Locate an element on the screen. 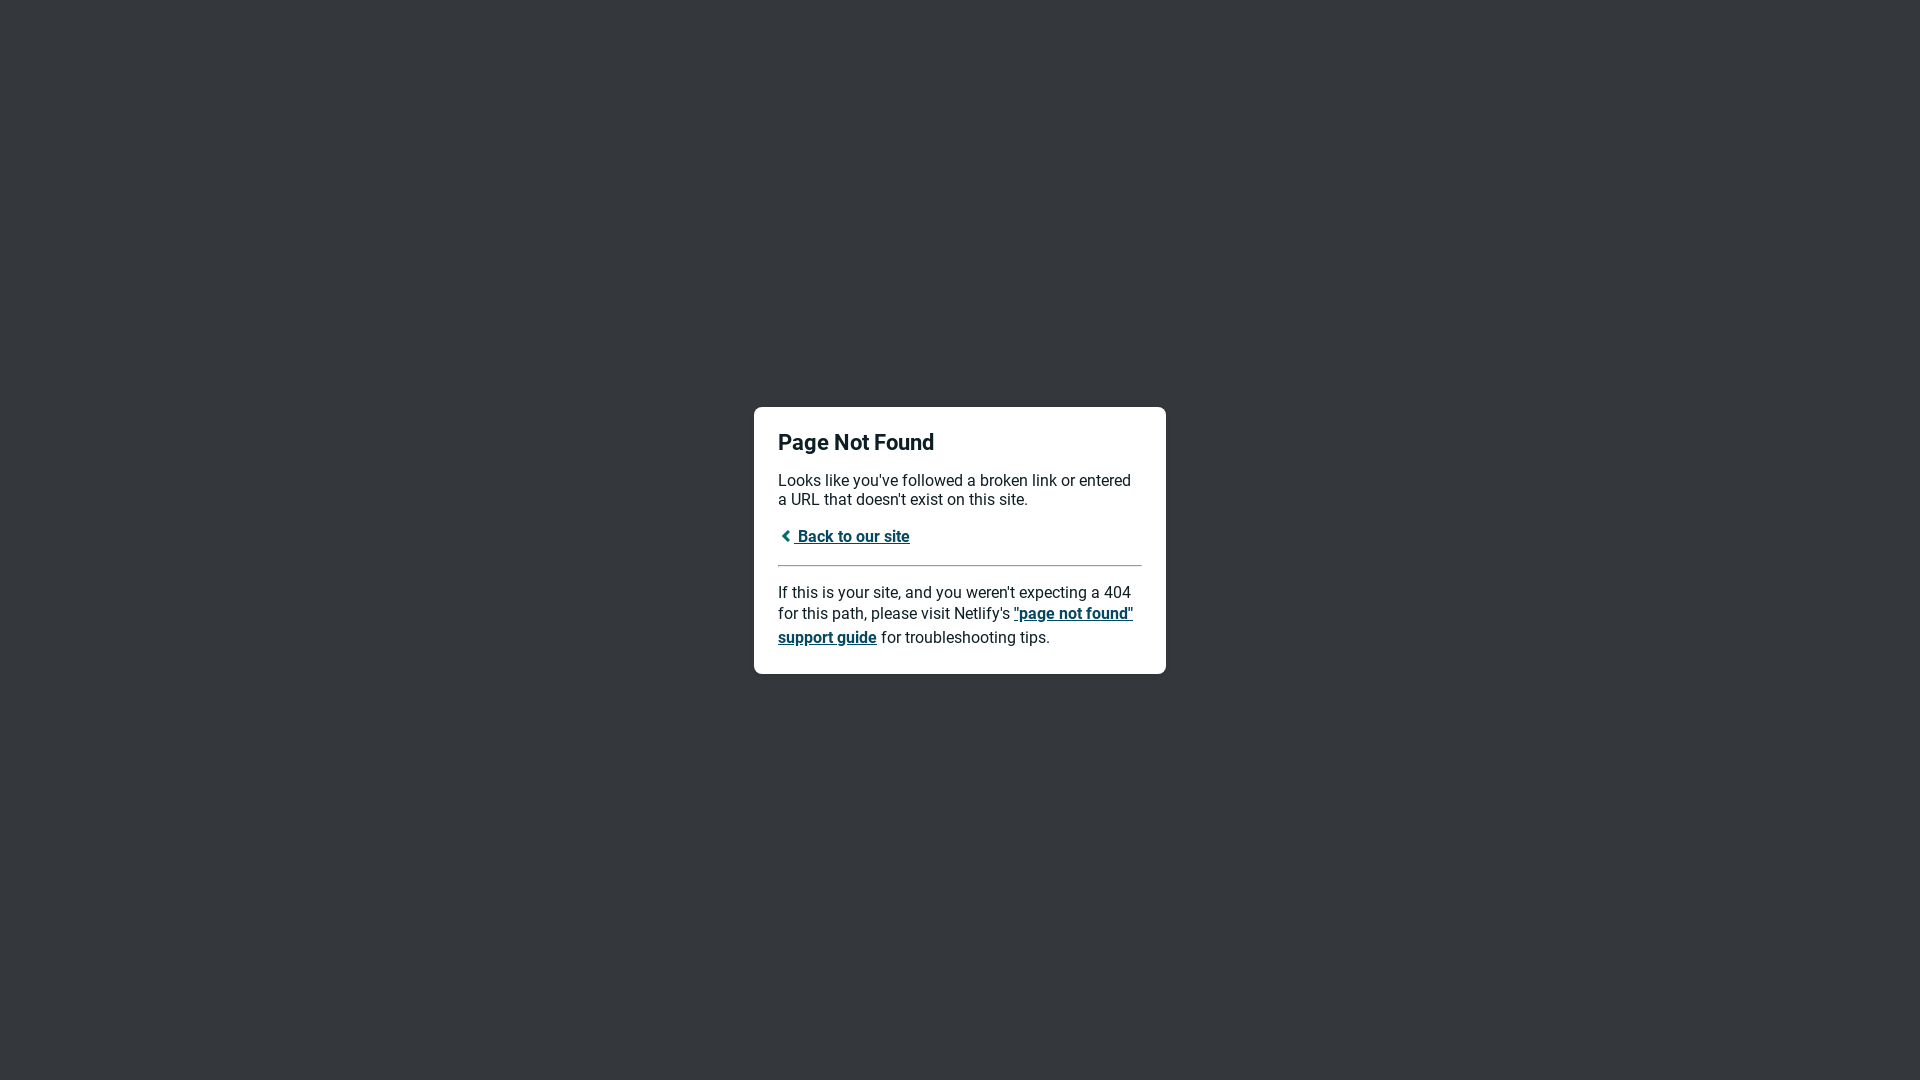 This screenshot has height=1080, width=1920. Back to our site is located at coordinates (844, 536).